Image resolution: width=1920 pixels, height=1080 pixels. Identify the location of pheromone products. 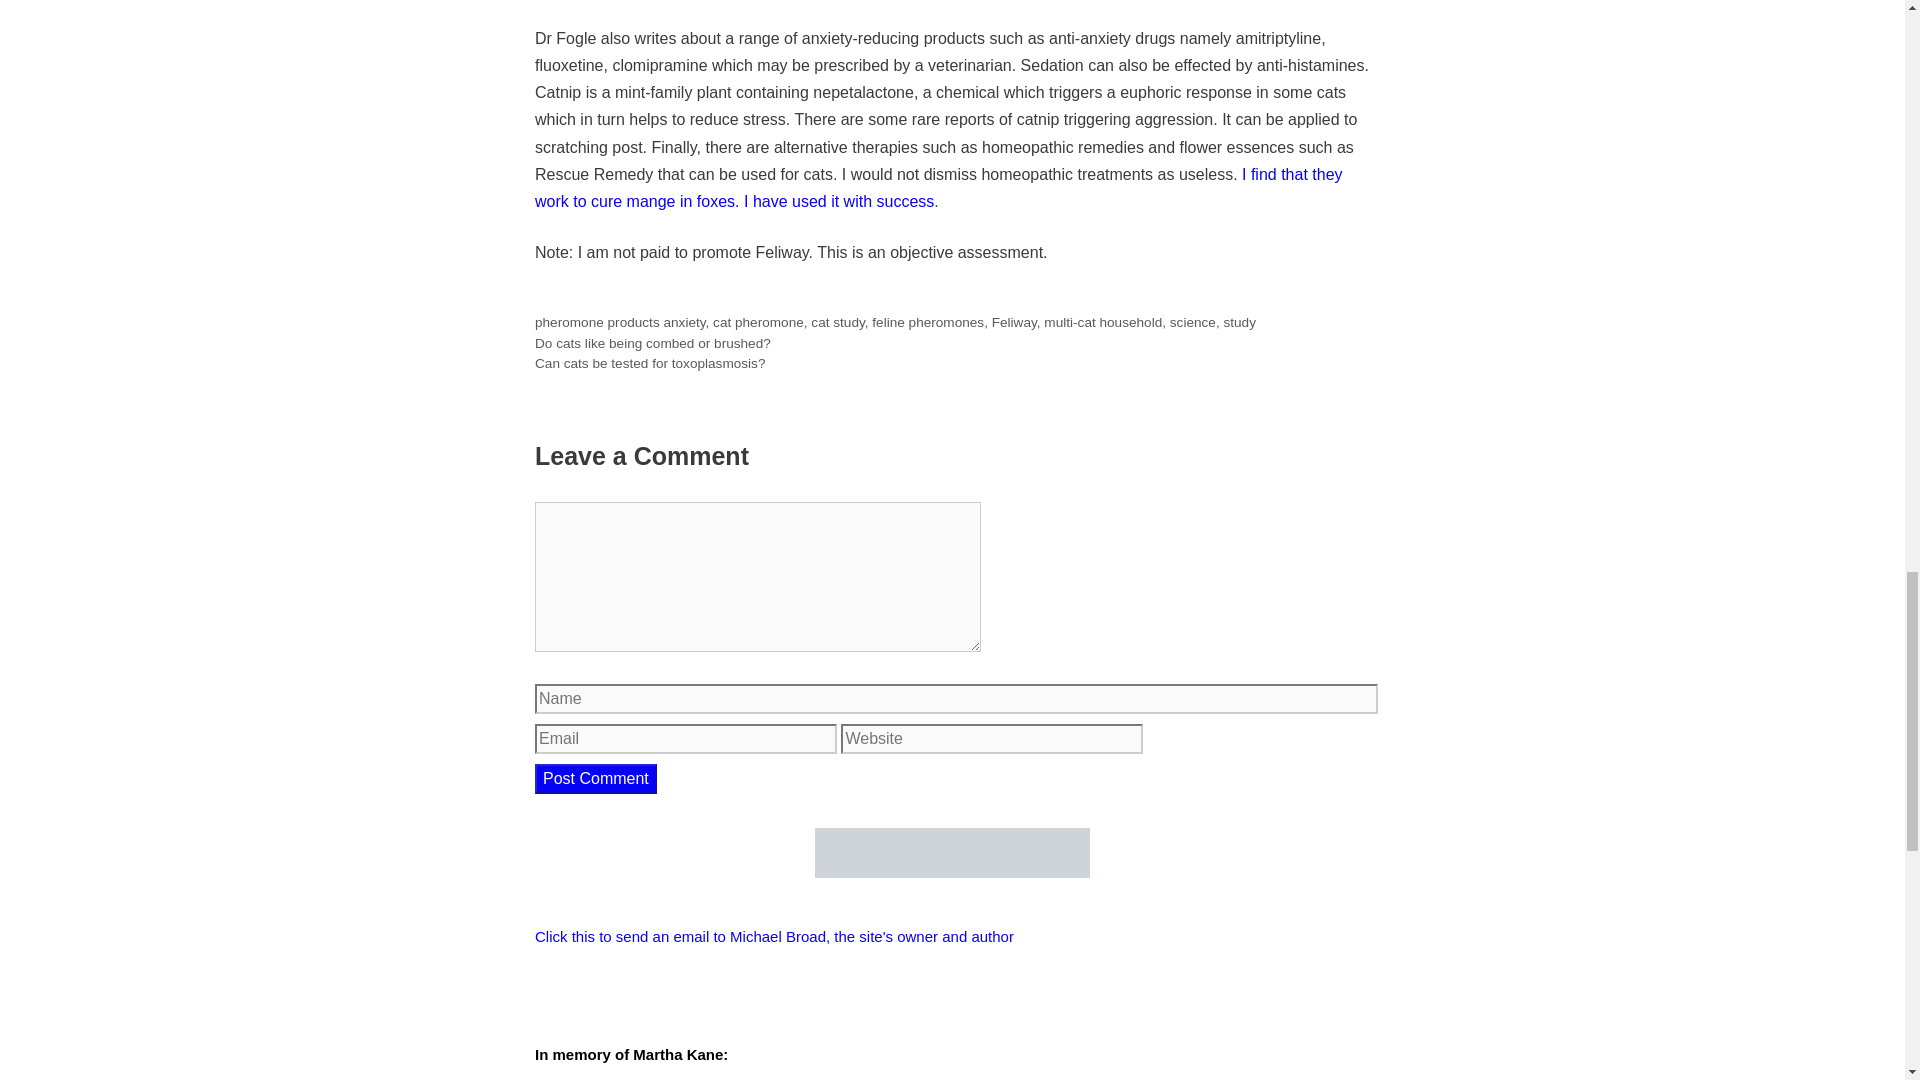
(598, 322).